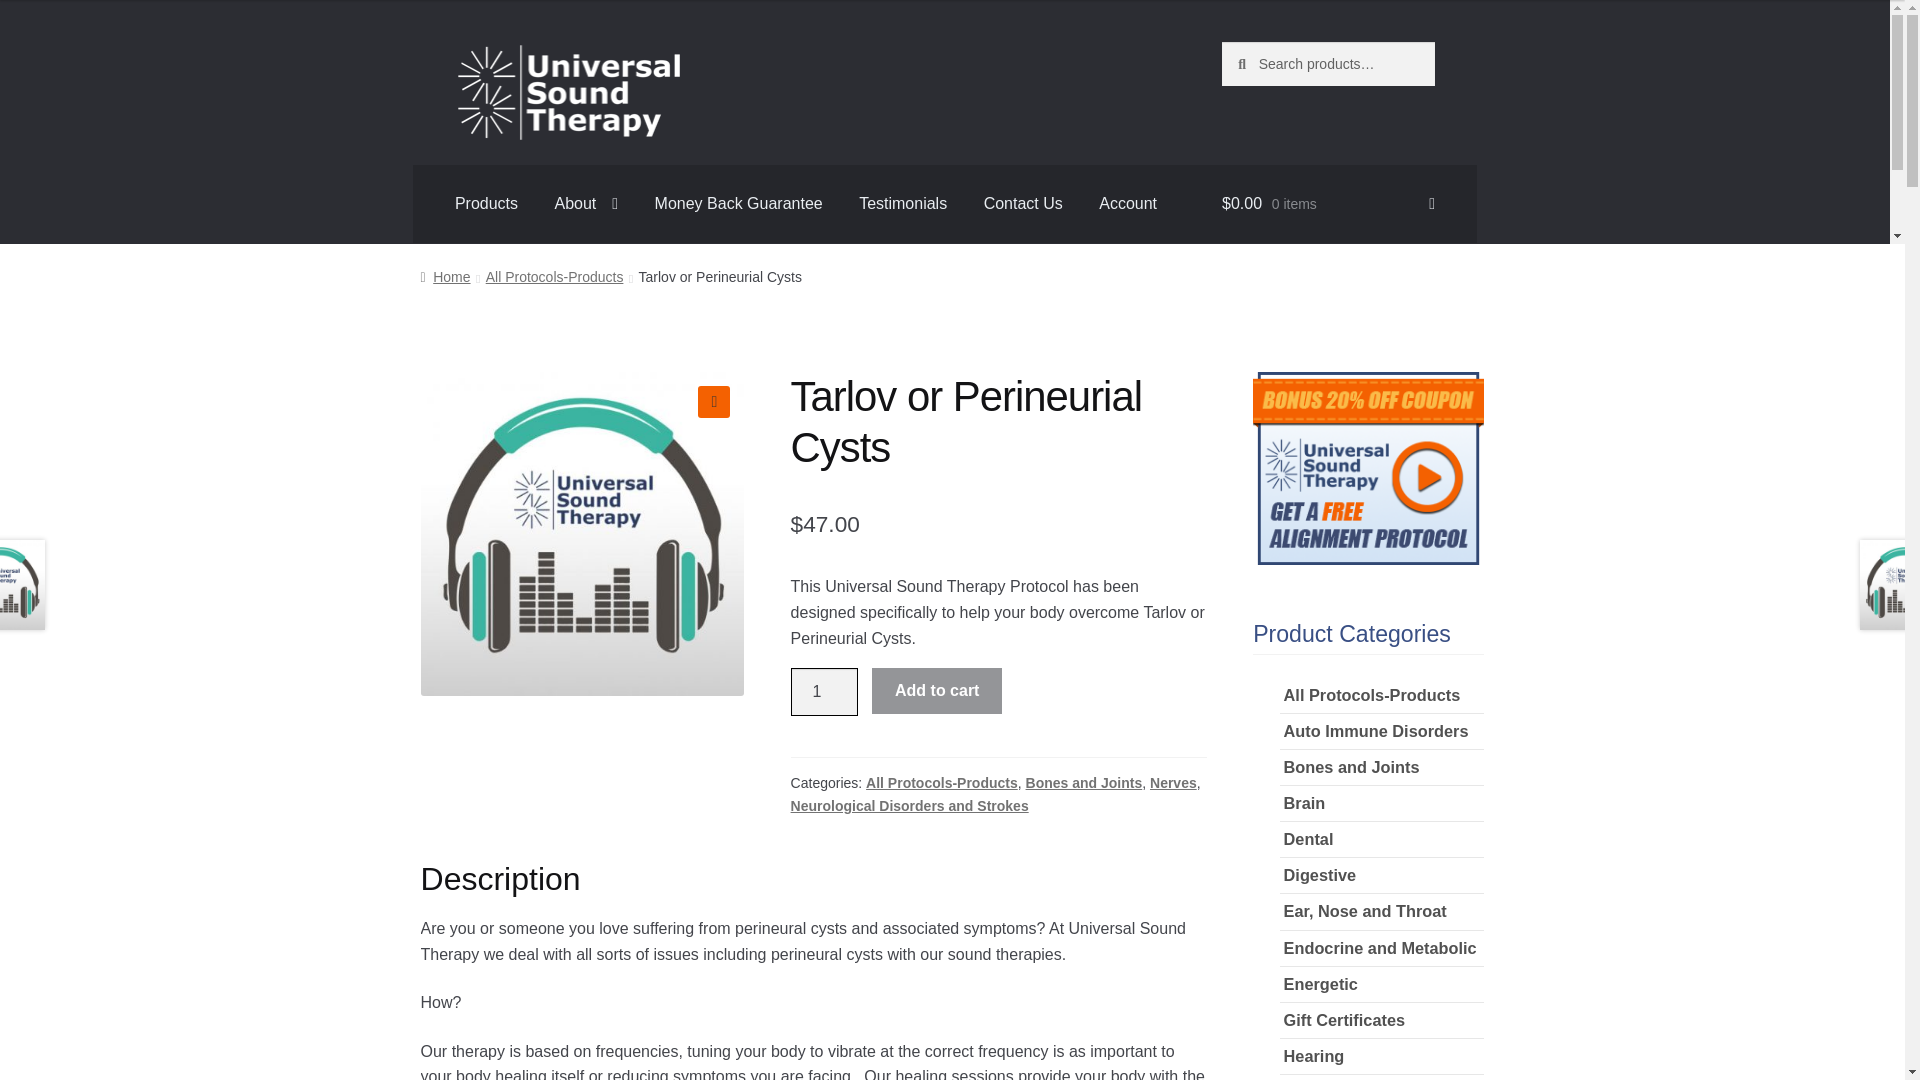  Describe the element at coordinates (902, 204) in the screenshot. I see `Testimonials` at that location.